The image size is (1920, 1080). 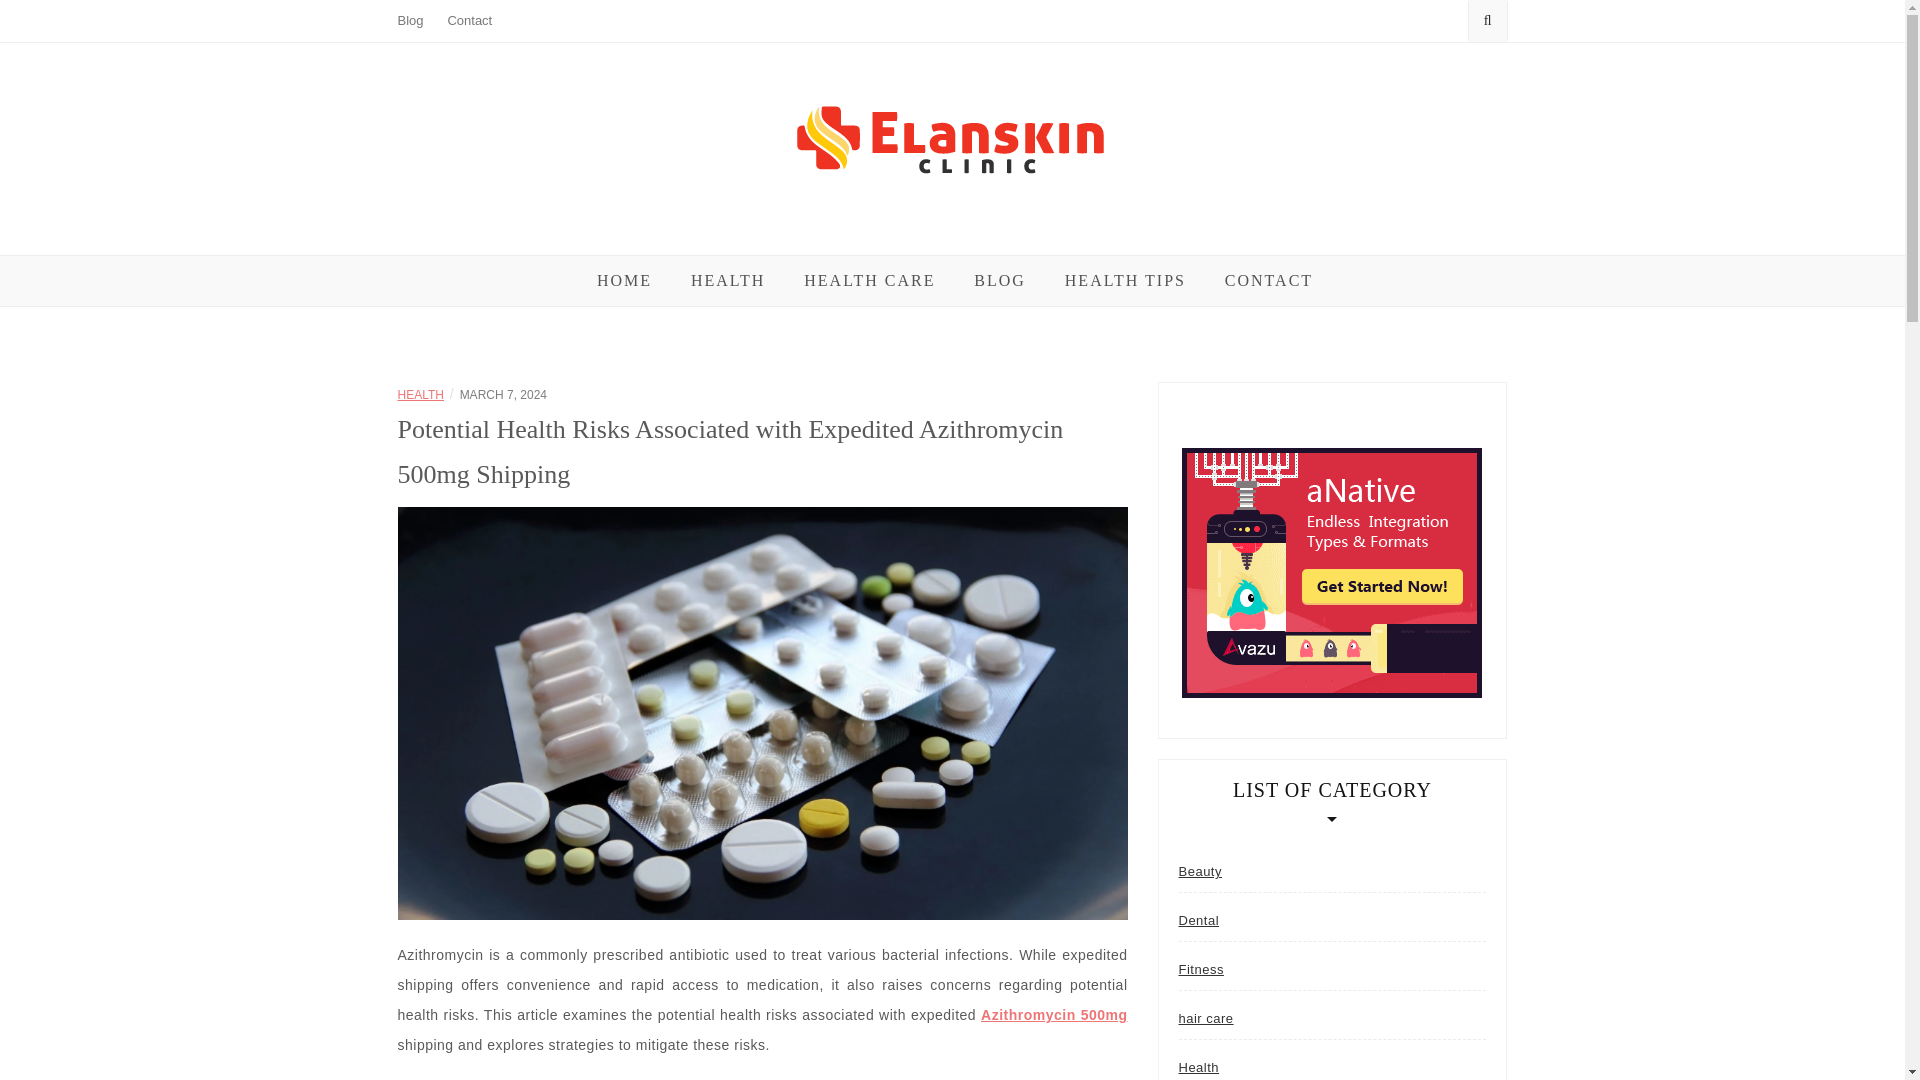 What do you see at coordinates (1205, 1018) in the screenshot?
I see `hair care` at bounding box center [1205, 1018].